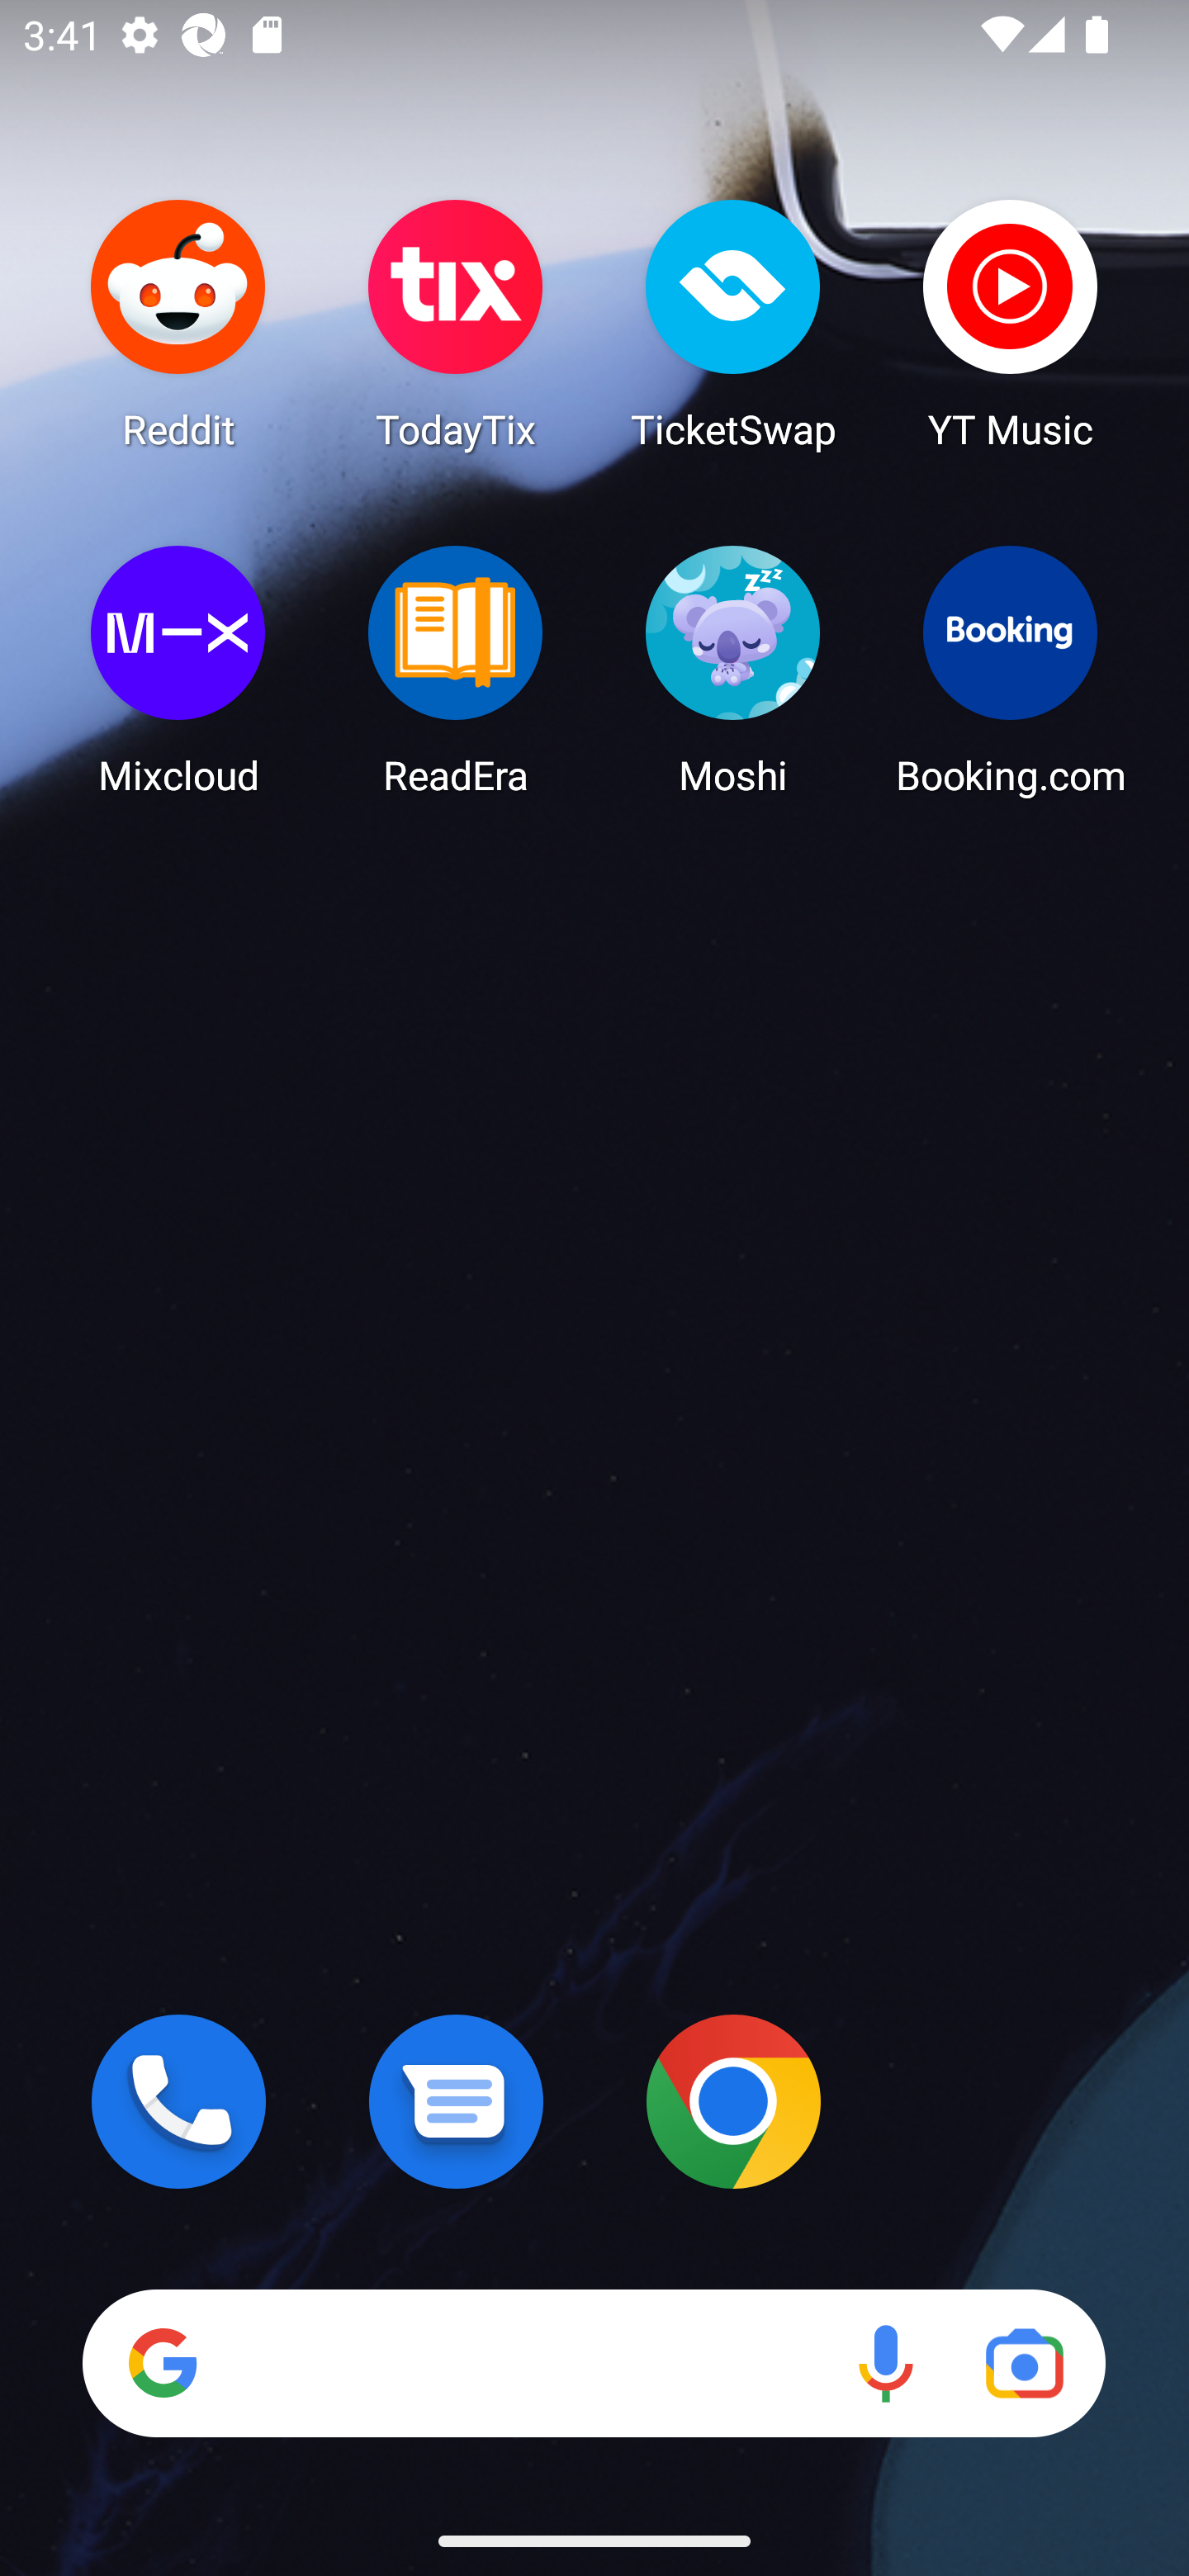 This screenshot has width=1189, height=2576. Describe the element at coordinates (1011, 324) in the screenshot. I see `YT Music` at that location.